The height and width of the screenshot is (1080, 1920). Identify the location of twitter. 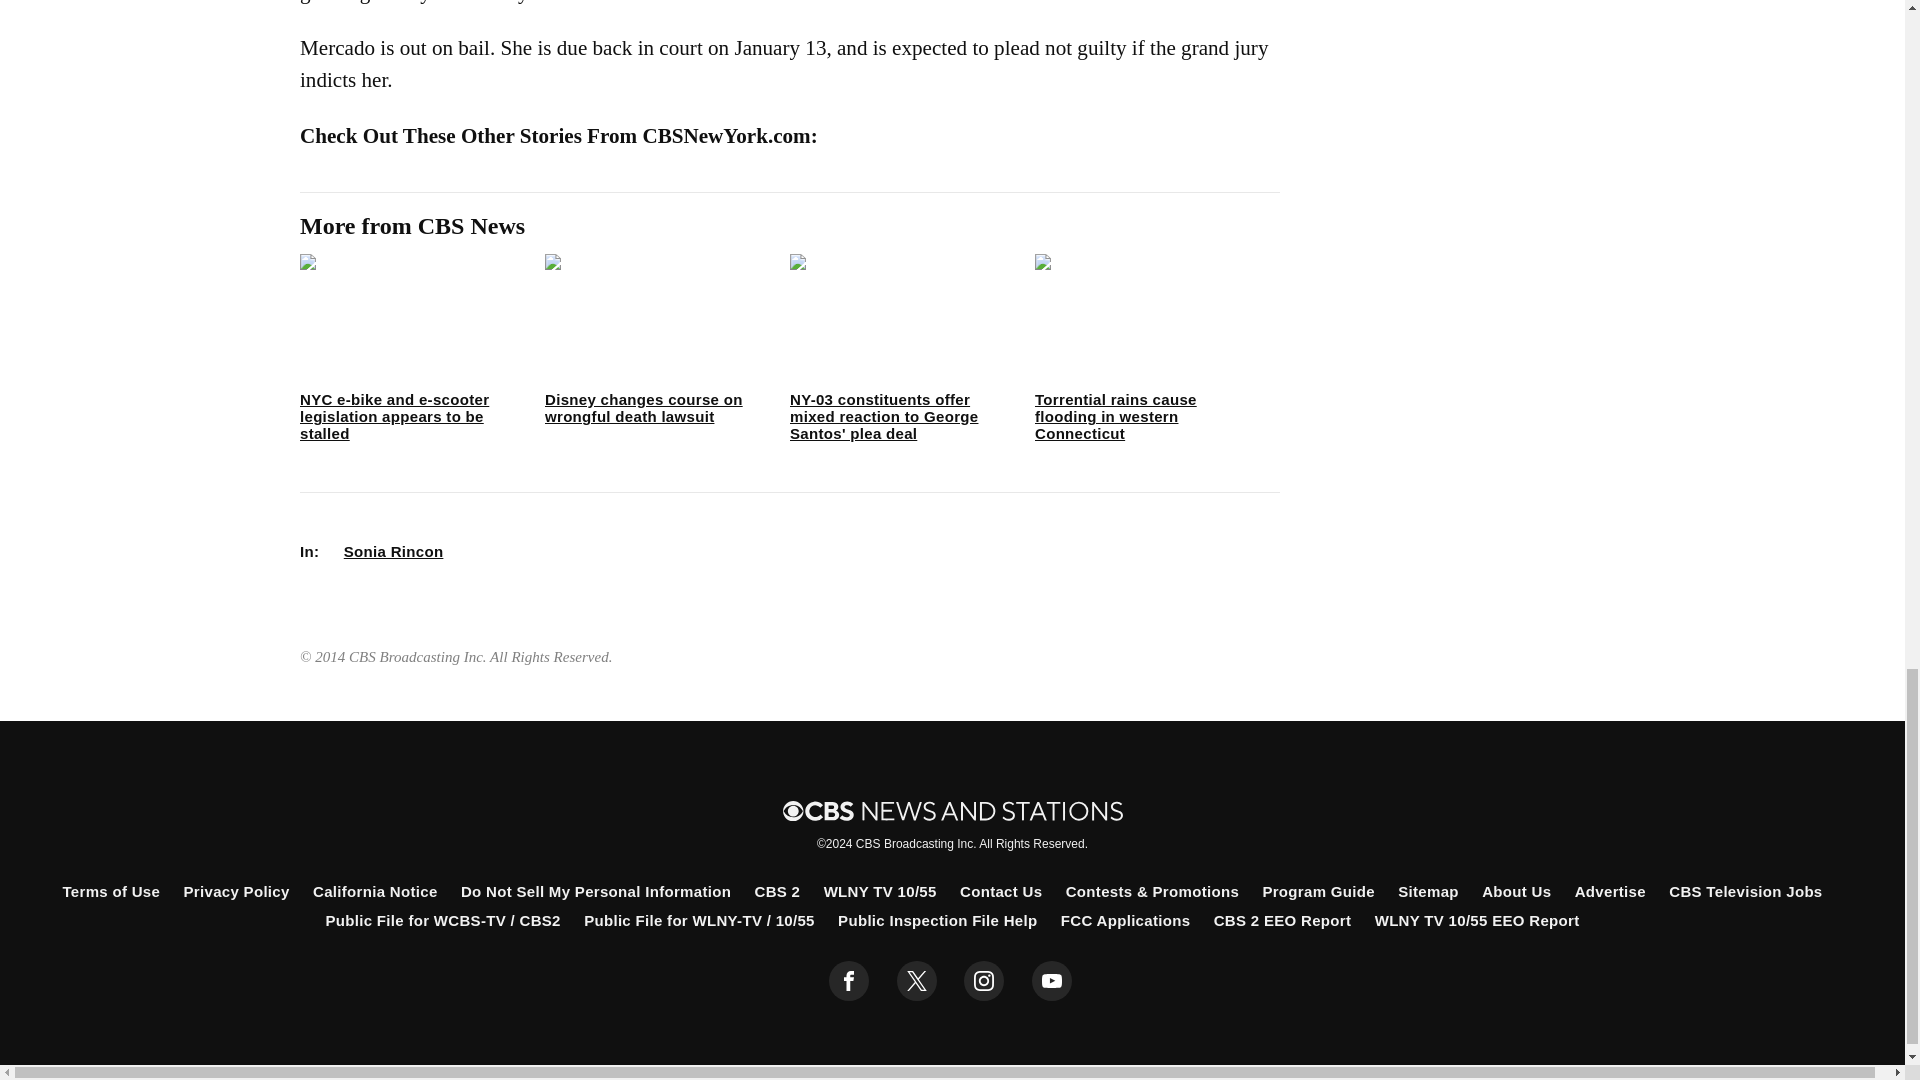
(916, 981).